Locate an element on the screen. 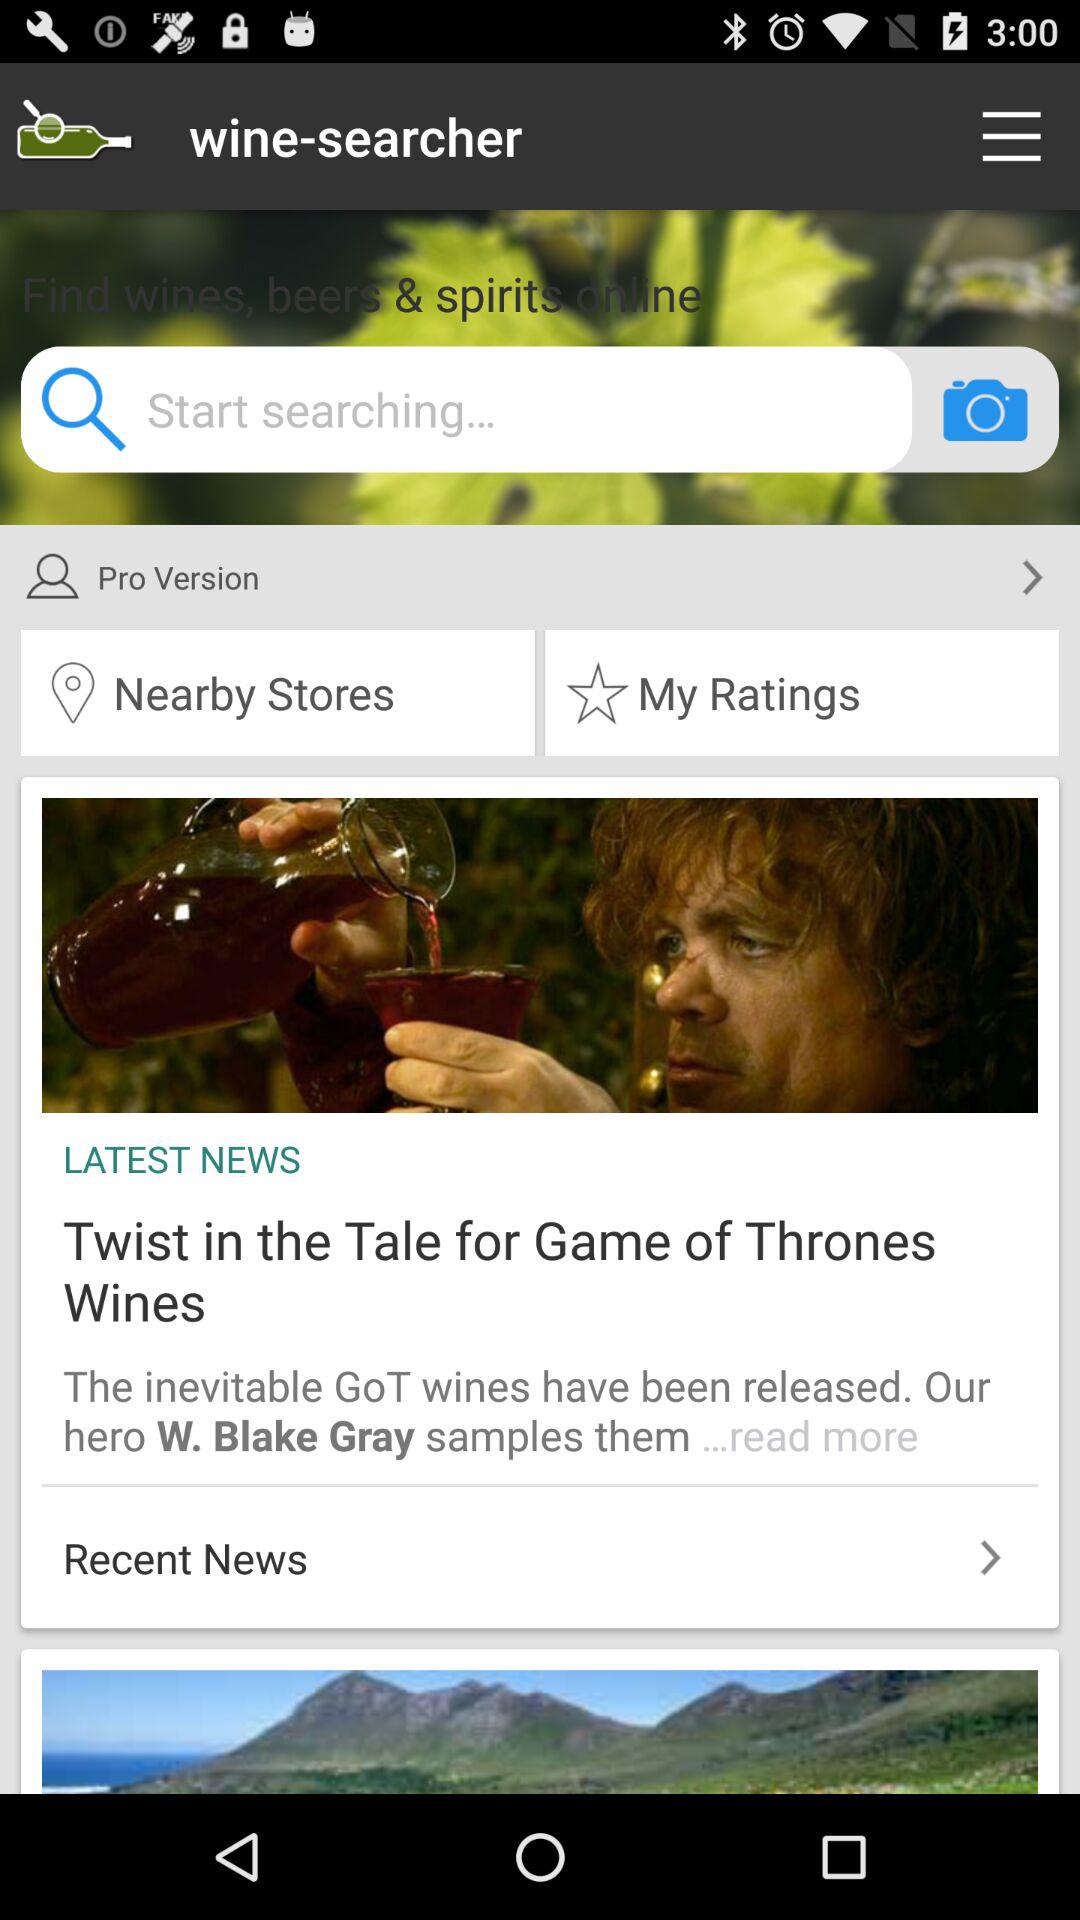  search by image is located at coordinates (985, 409).